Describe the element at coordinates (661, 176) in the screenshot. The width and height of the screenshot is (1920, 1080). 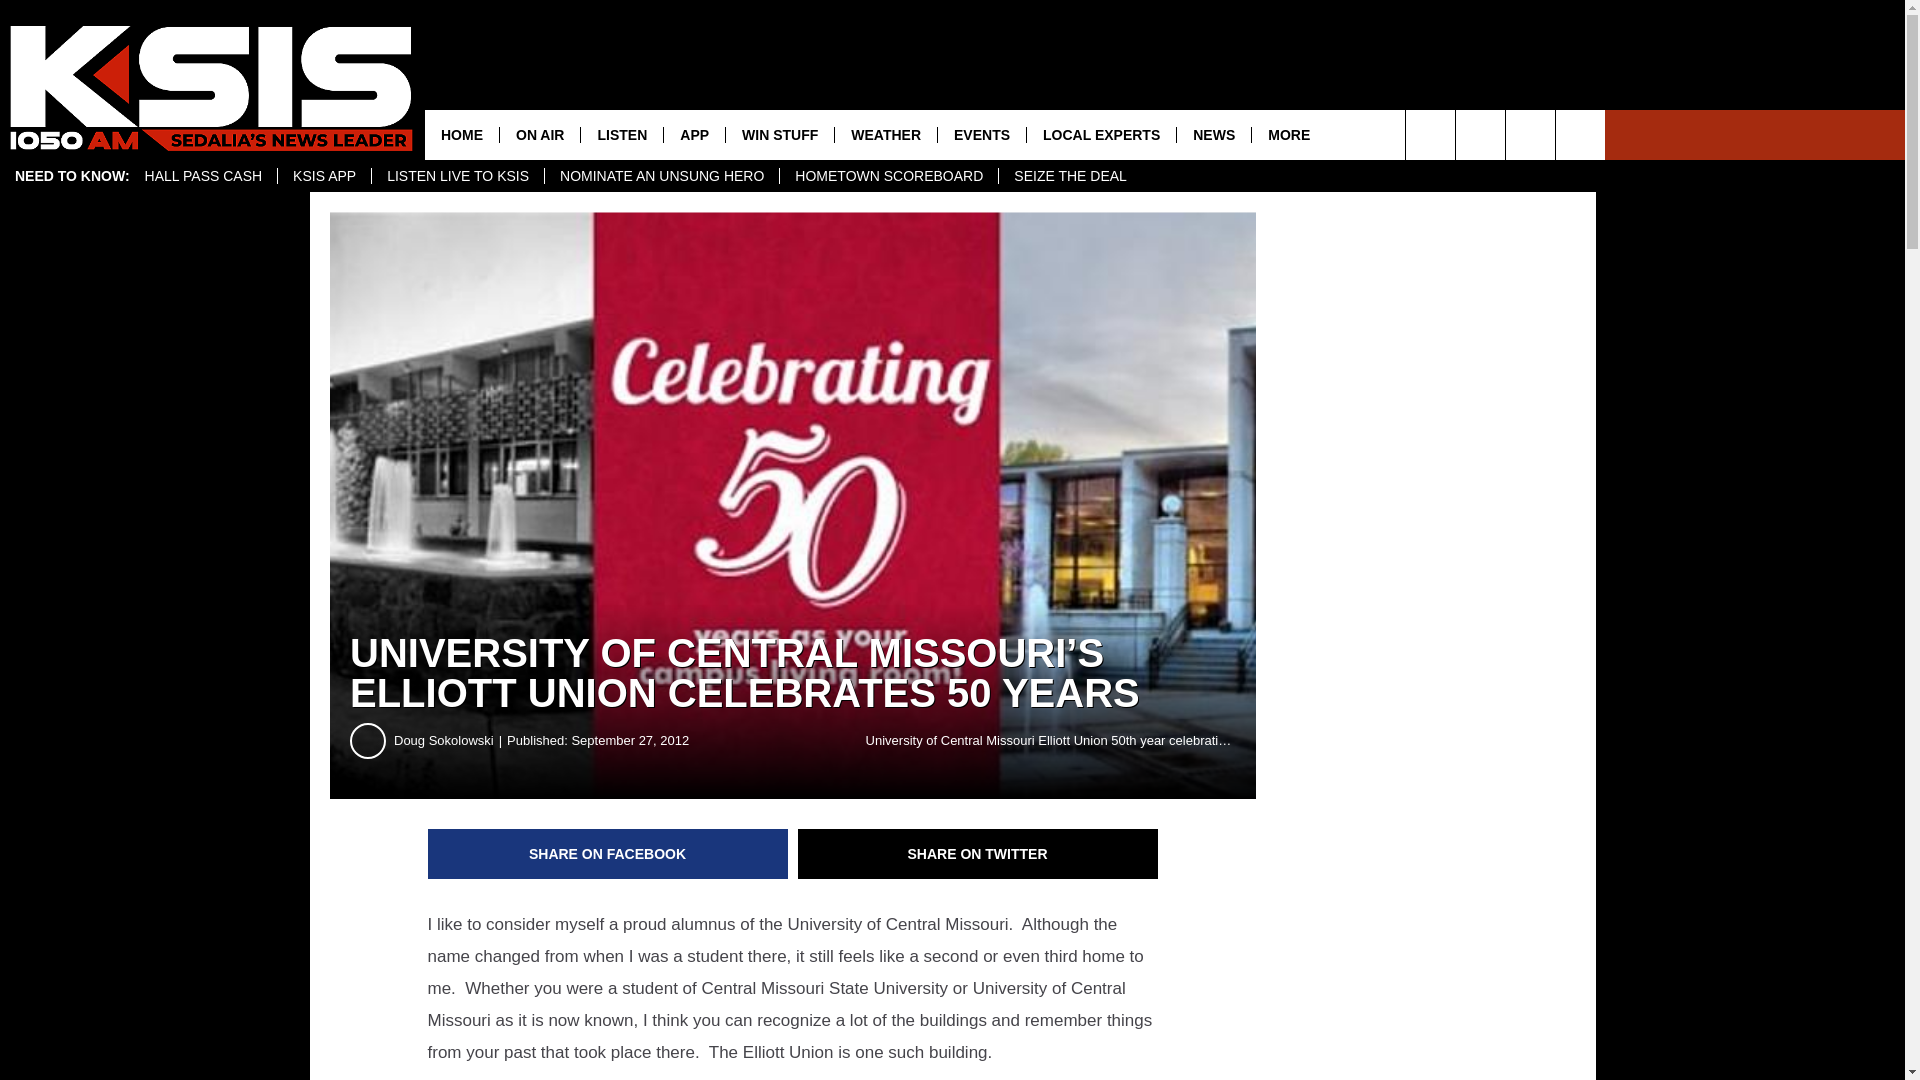
I see `NOMINATE AN UNSUNG HERO` at that location.